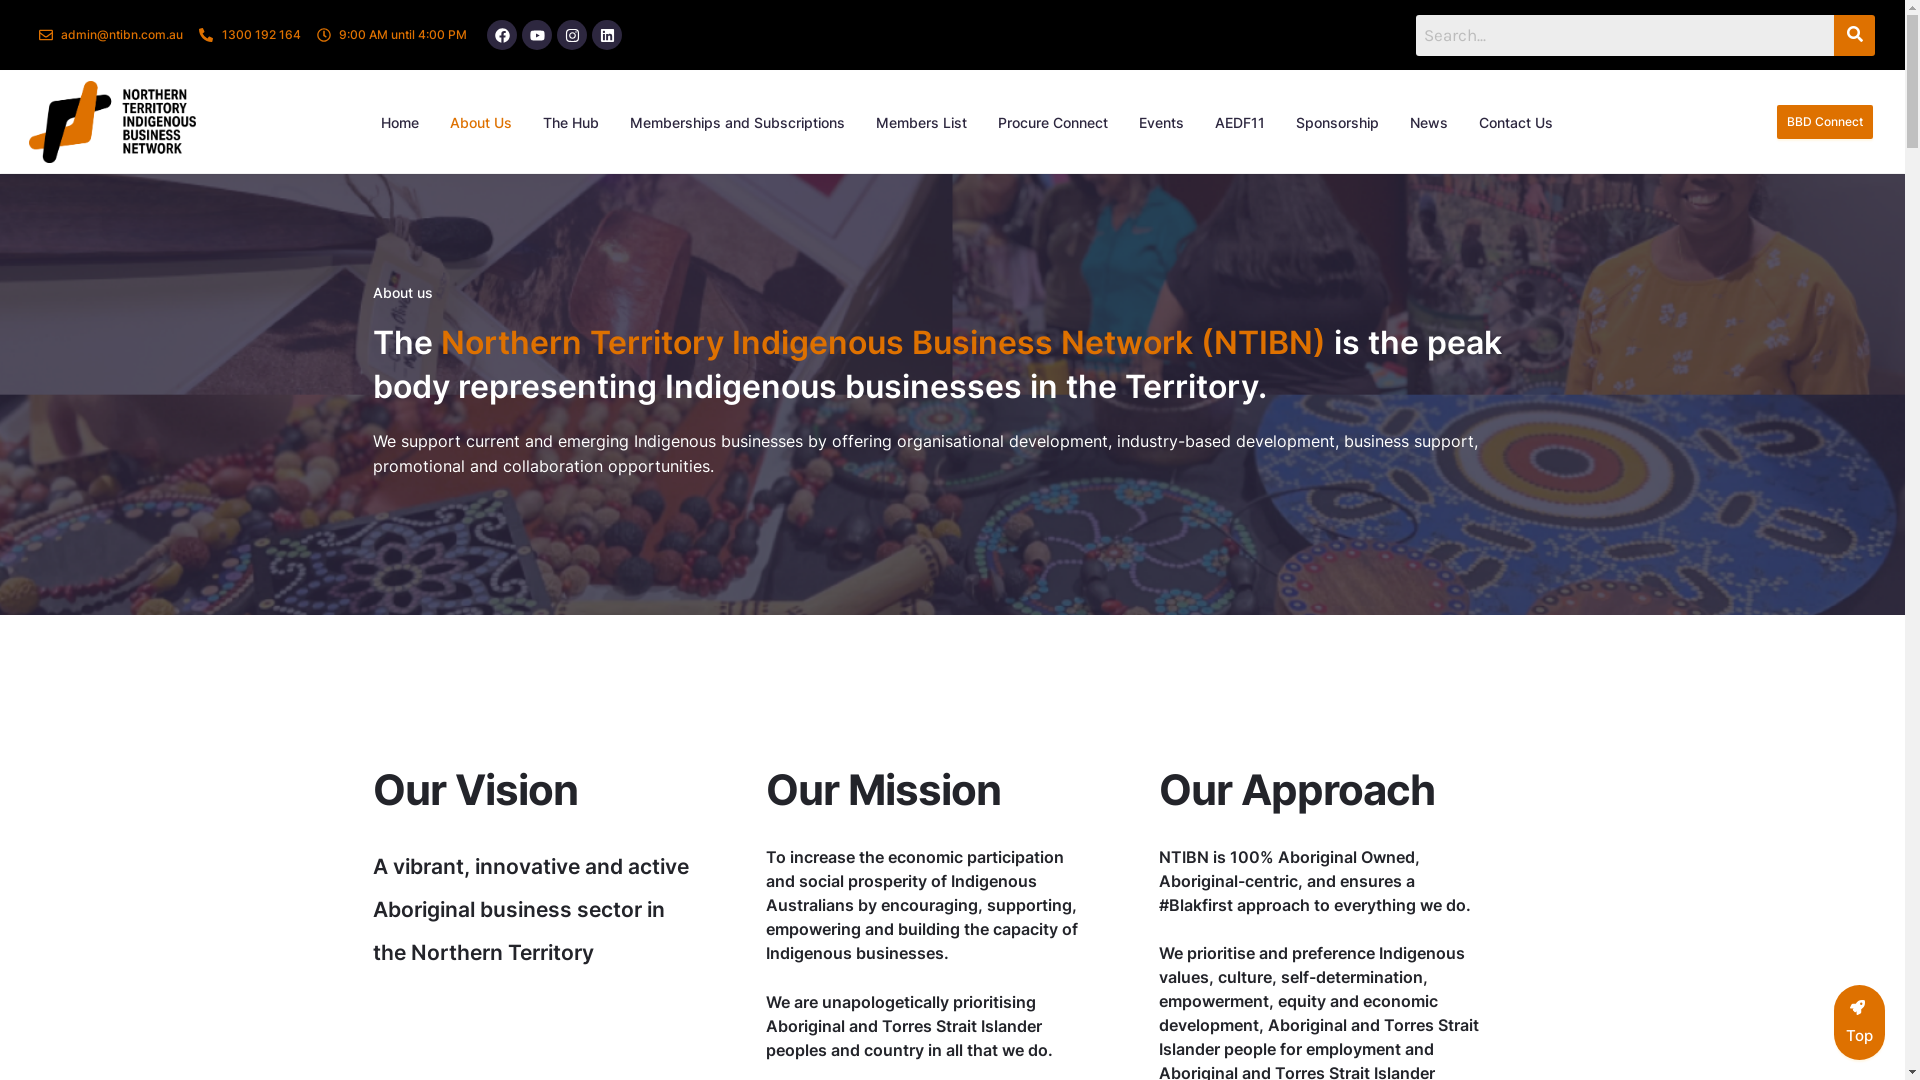 The height and width of the screenshot is (1080, 1920). What do you see at coordinates (1338, 122) in the screenshot?
I see `Sponsorship` at bounding box center [1338, 122].